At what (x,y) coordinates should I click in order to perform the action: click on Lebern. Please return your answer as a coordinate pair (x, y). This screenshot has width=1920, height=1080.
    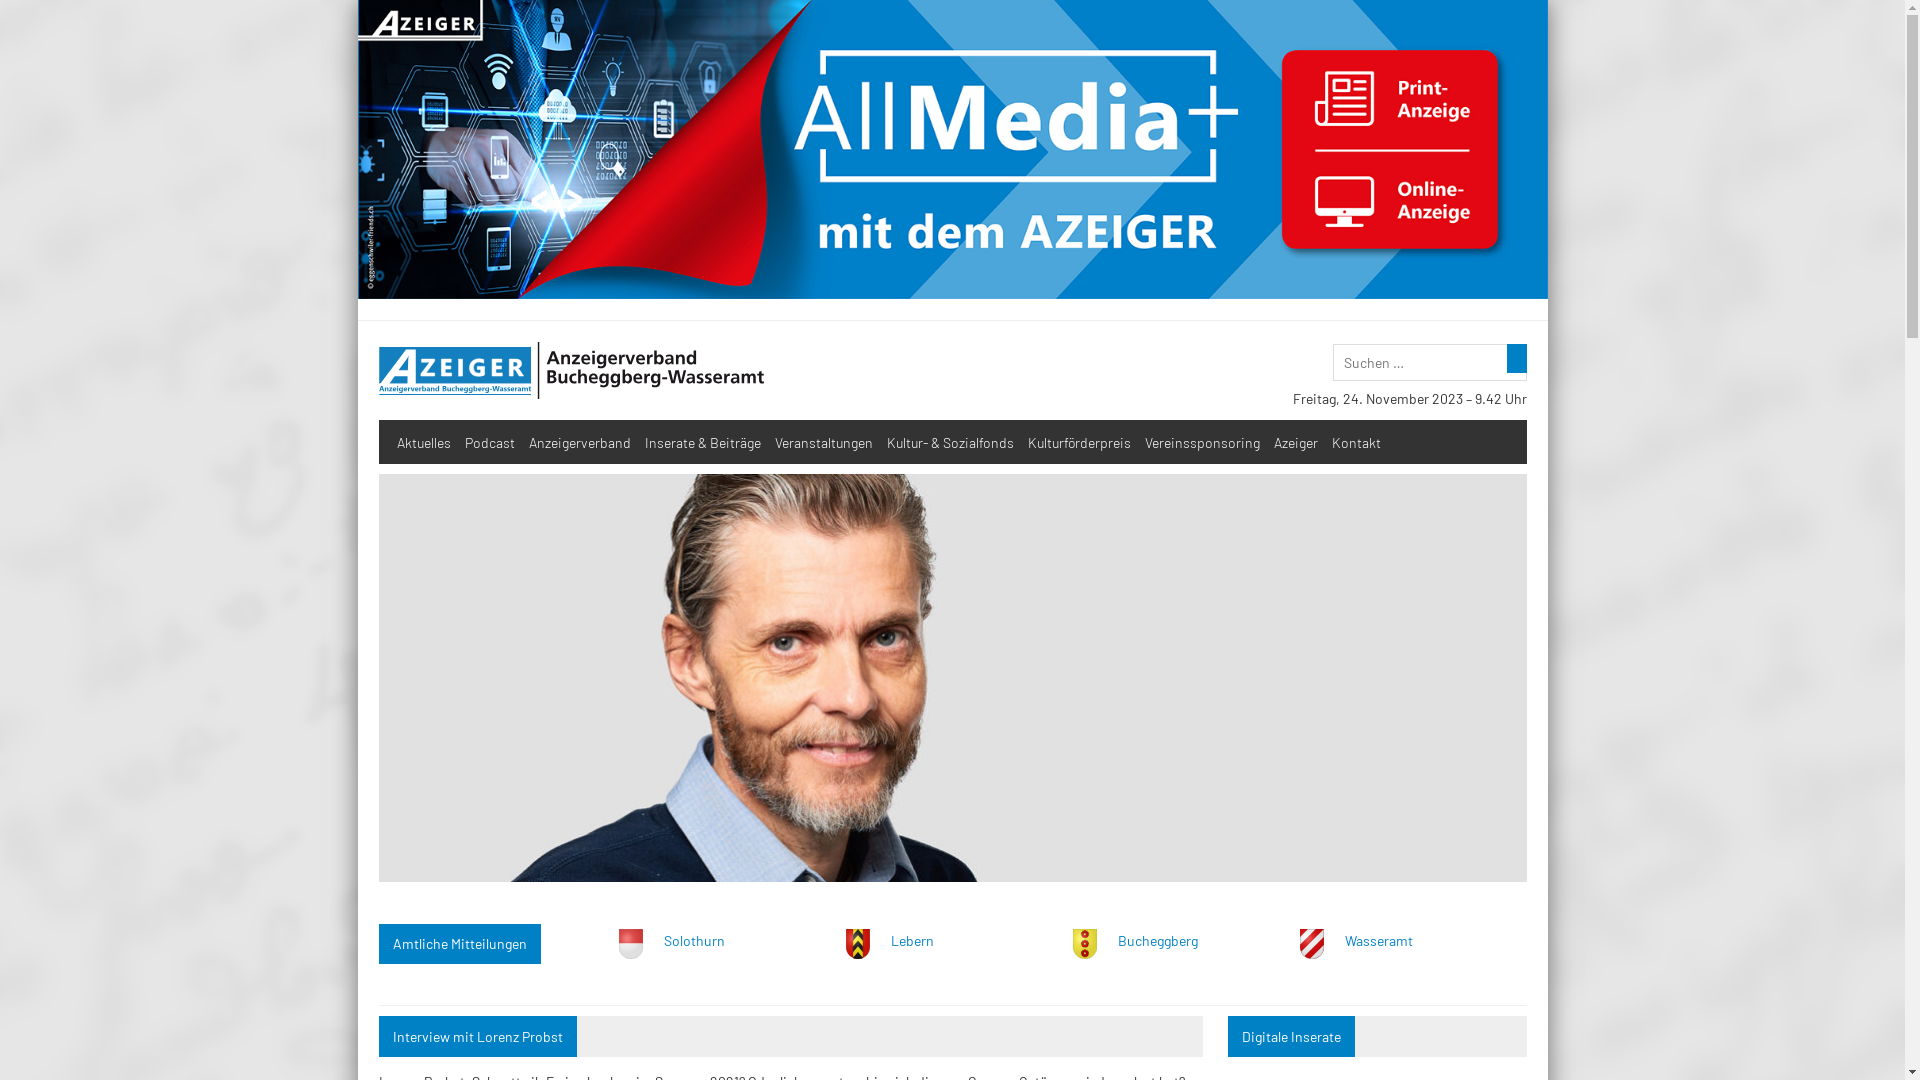
    Looking at the image, I should click on (912, 940).